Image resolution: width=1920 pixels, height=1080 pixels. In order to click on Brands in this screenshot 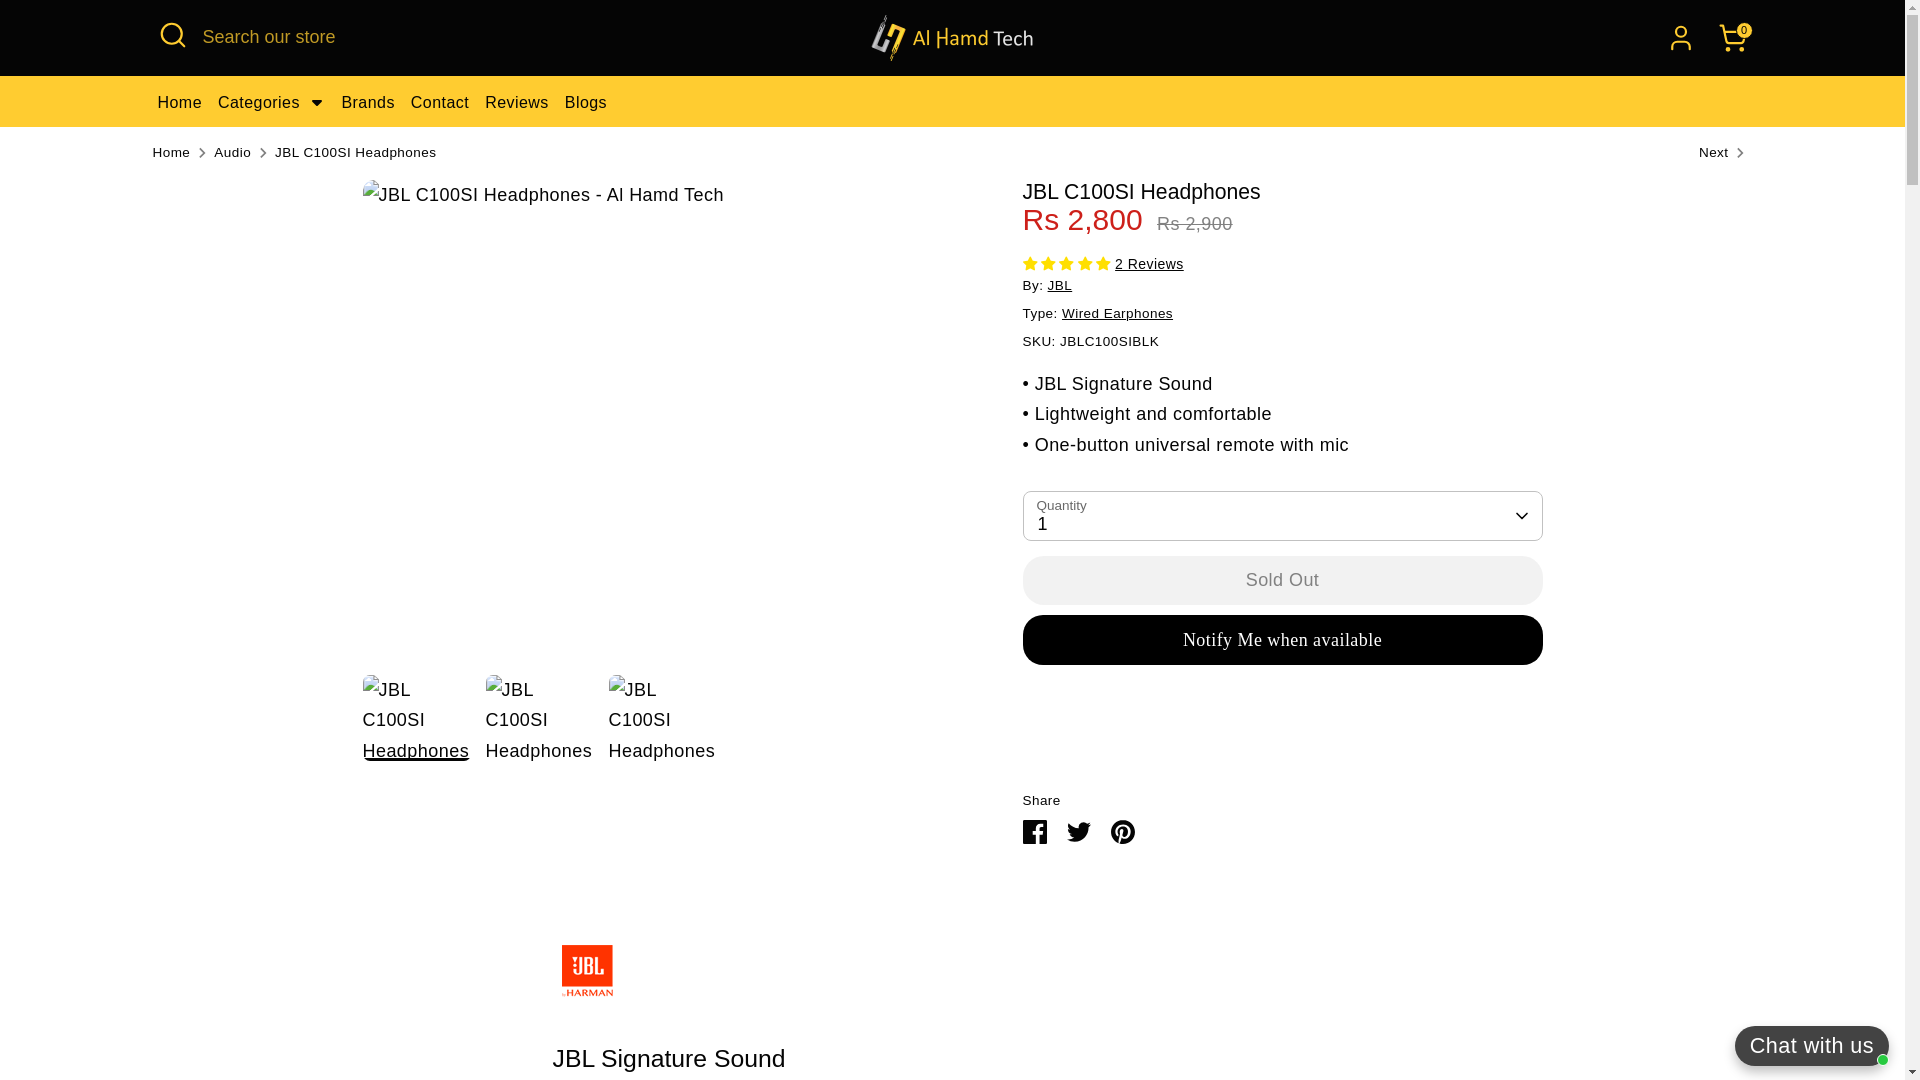, I will do `click(367, 102)`.